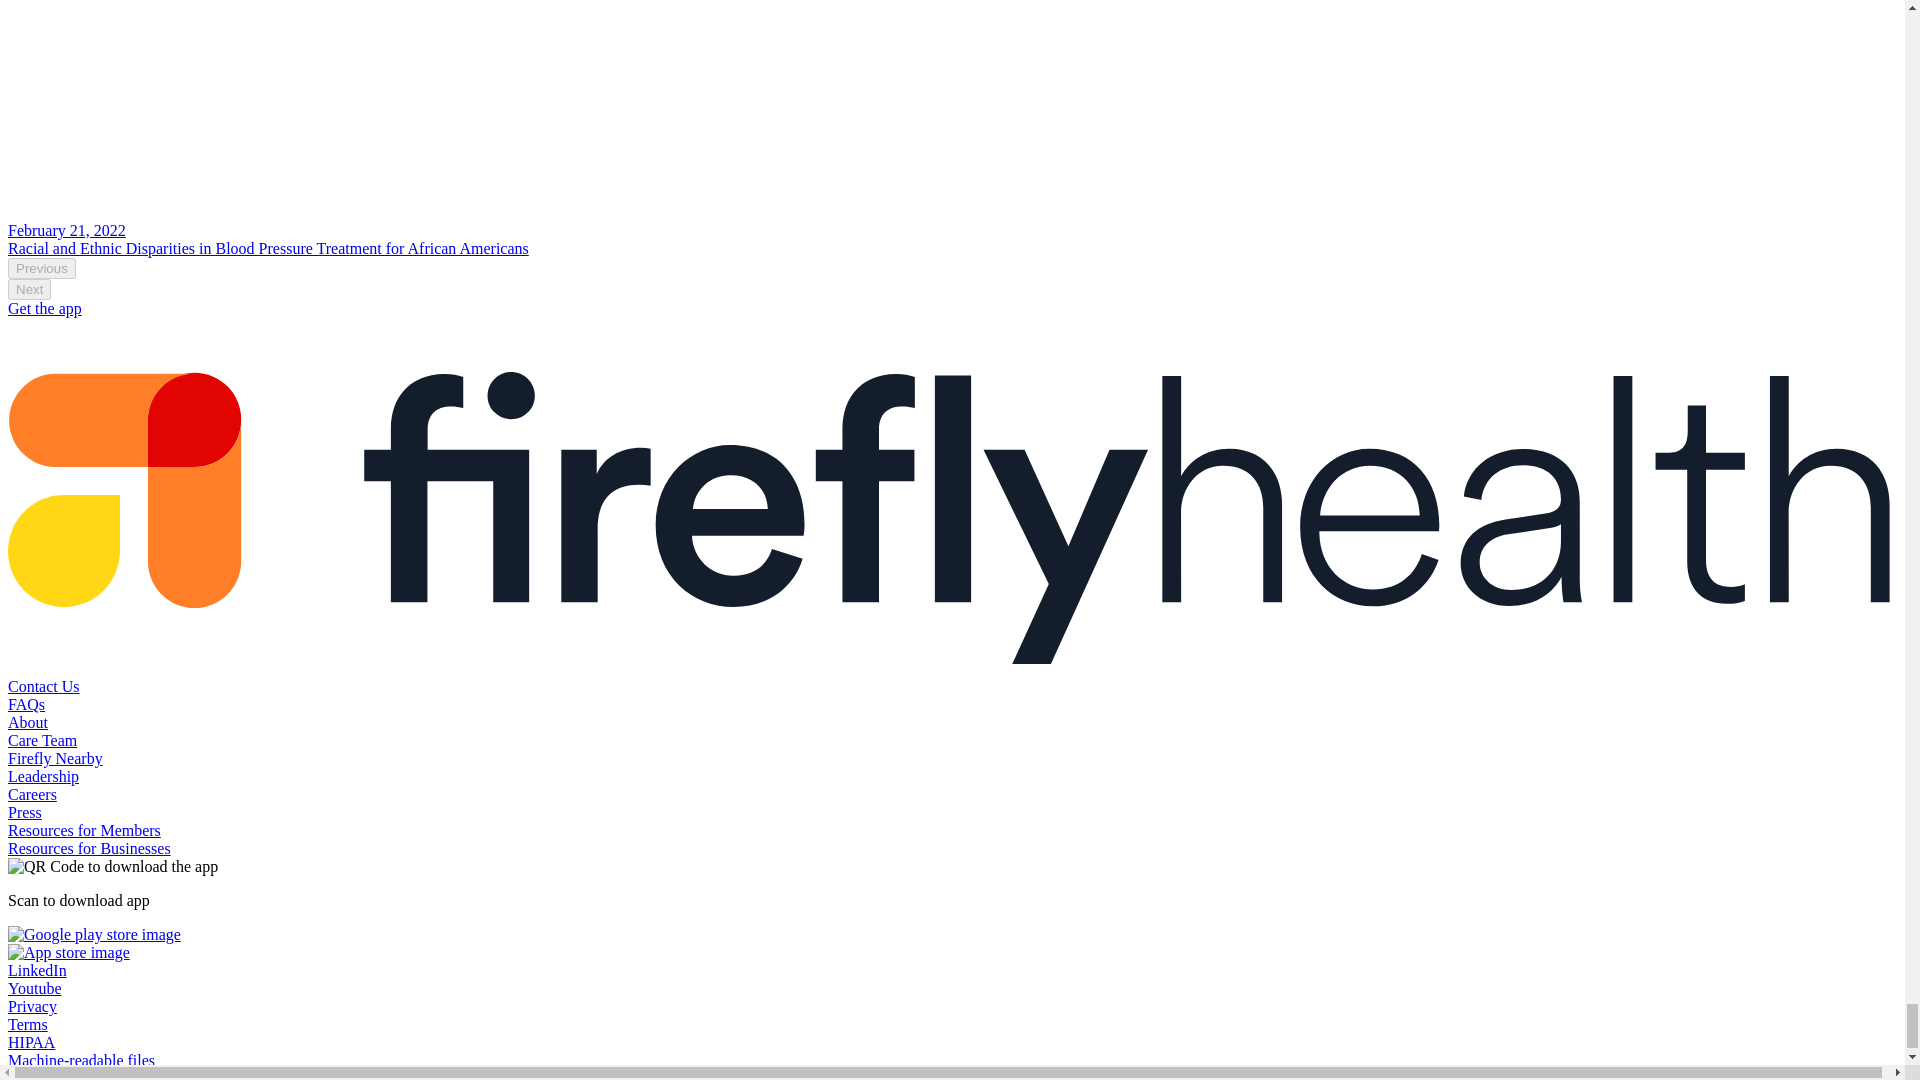  What do you see at coordinates (32, 794) in the screenshot?
I see `Careers` at bounding box center [32, 794].